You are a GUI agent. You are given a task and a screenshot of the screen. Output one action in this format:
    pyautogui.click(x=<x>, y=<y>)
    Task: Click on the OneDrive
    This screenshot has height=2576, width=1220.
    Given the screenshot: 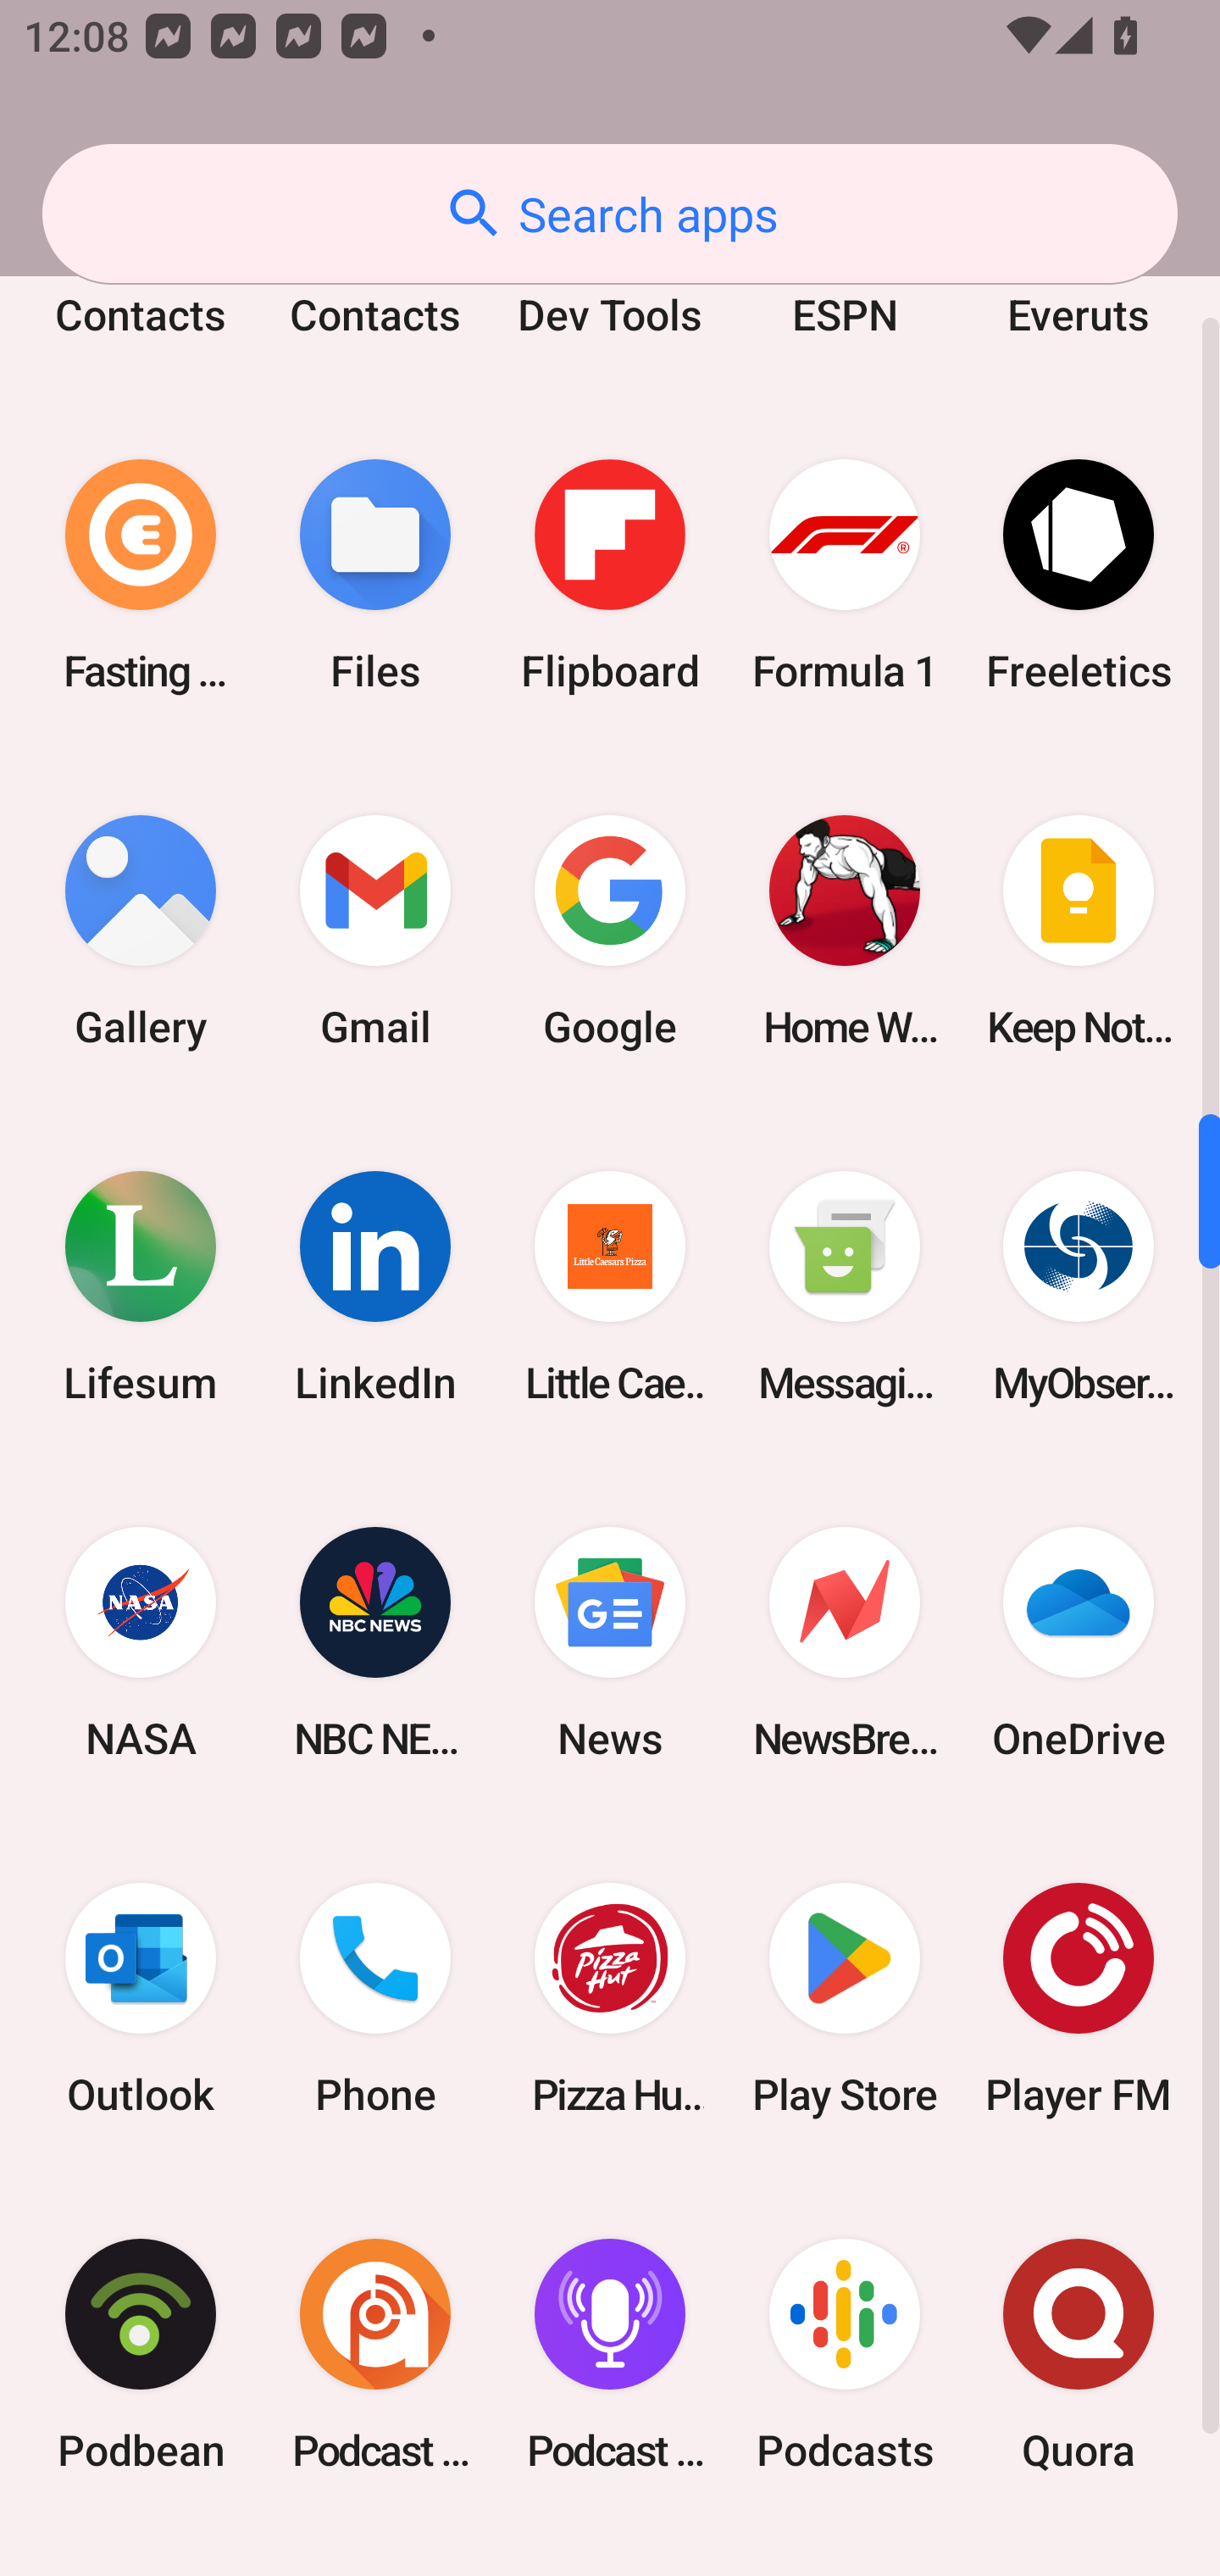 What is the action you would take?
    pyautogui.click(x=1079, y=1643)
    